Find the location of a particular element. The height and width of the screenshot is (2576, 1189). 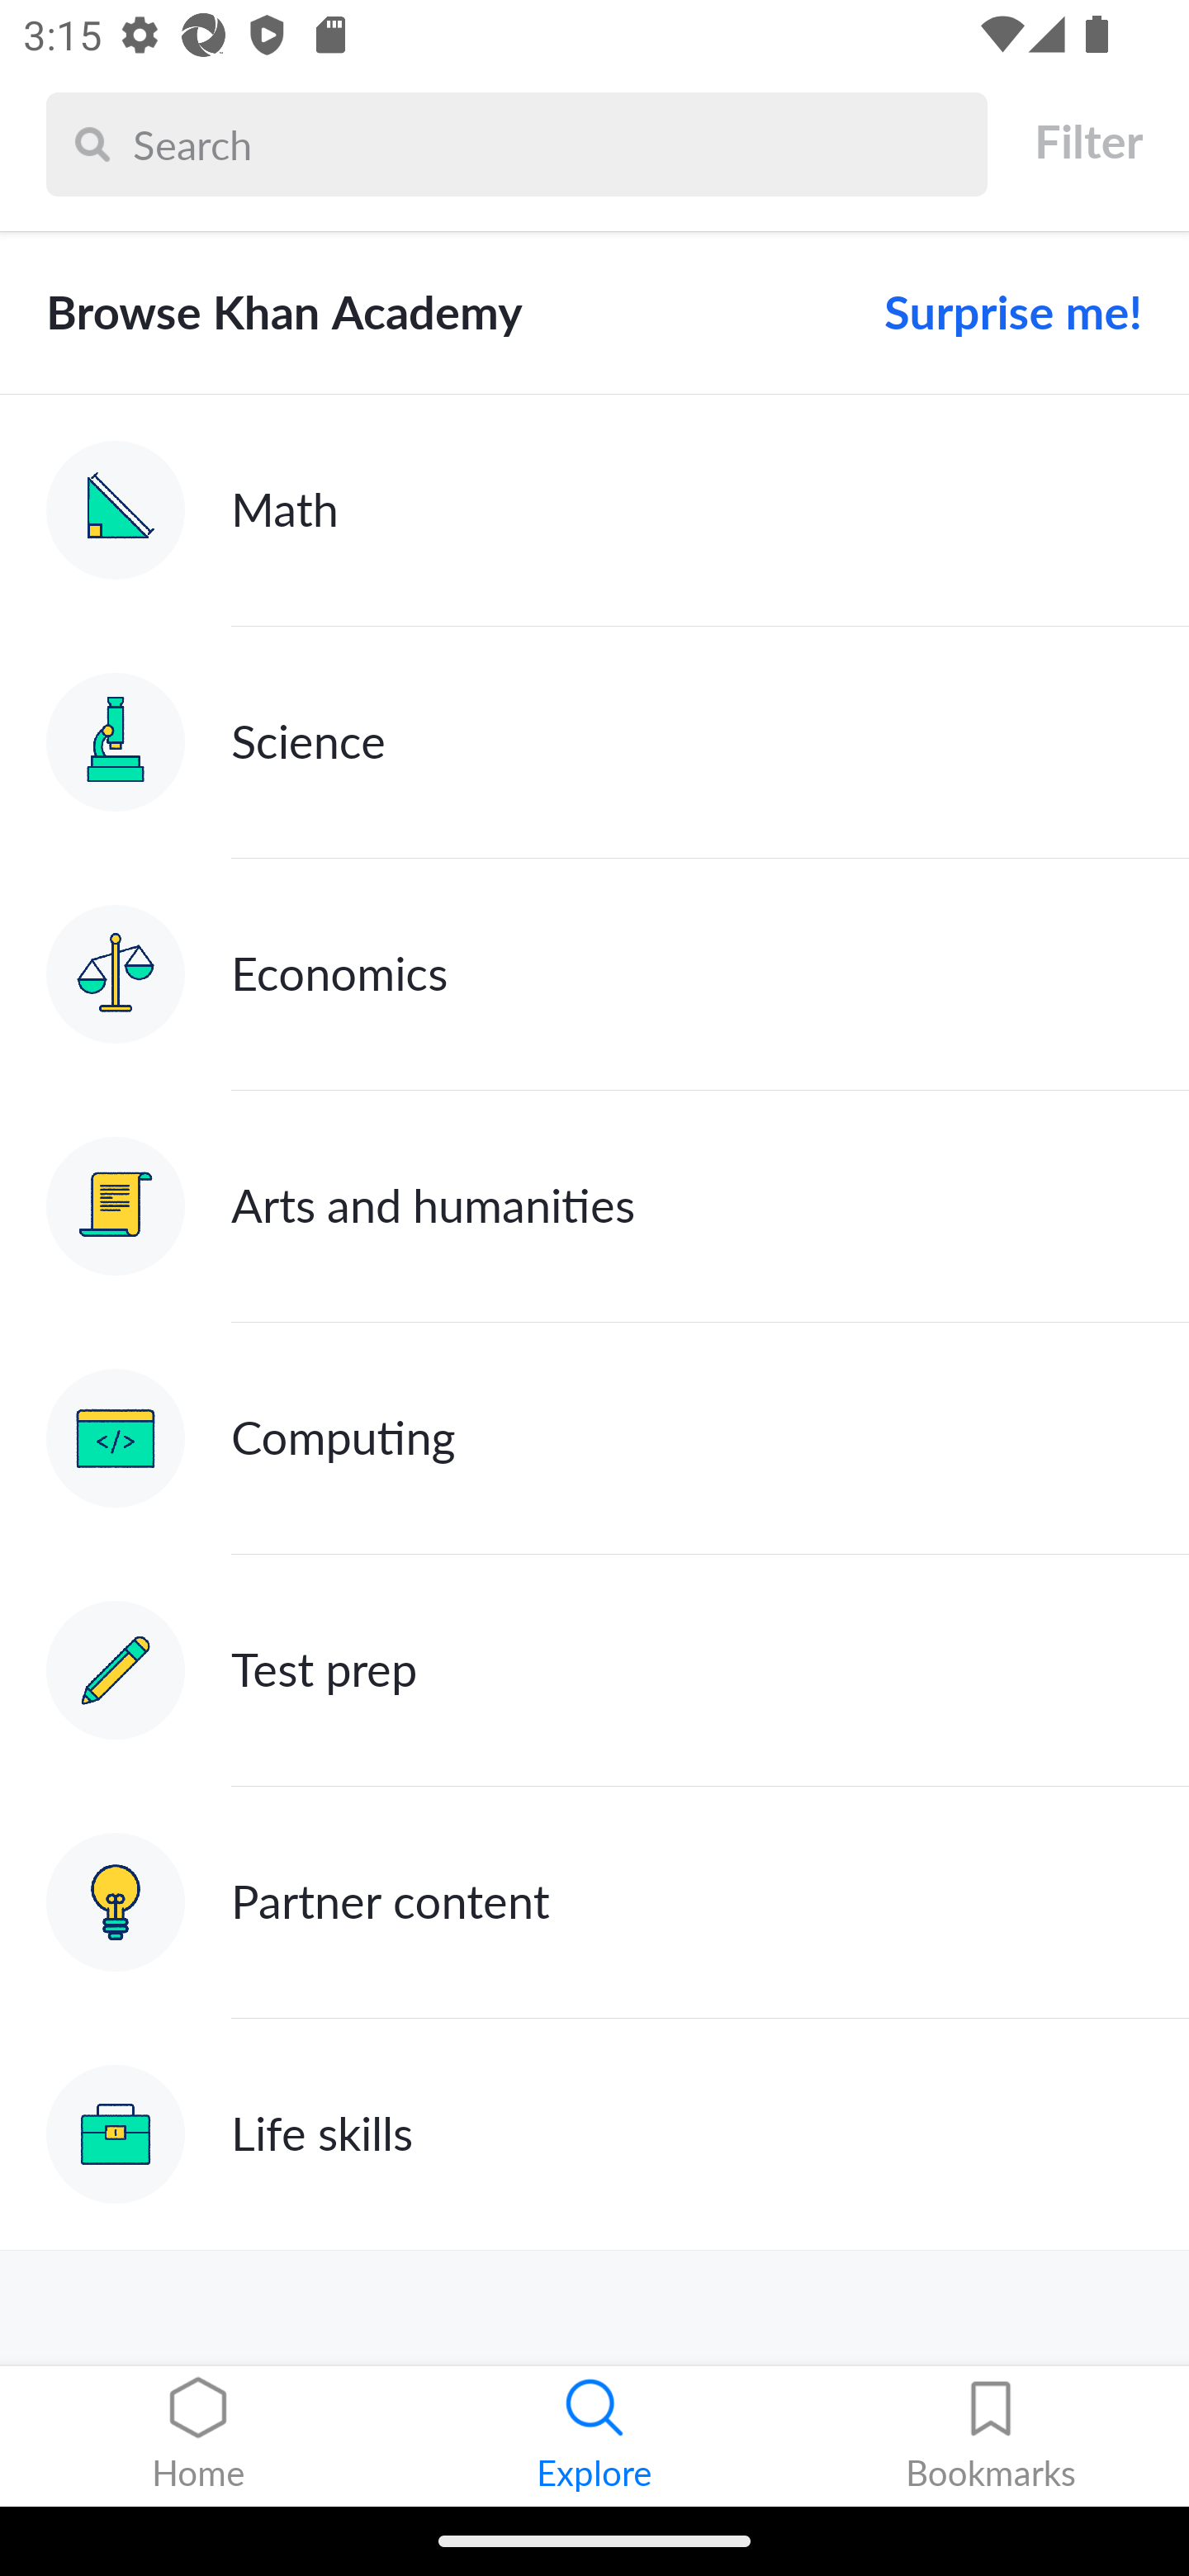

Math is located at coordinates (594, 510).